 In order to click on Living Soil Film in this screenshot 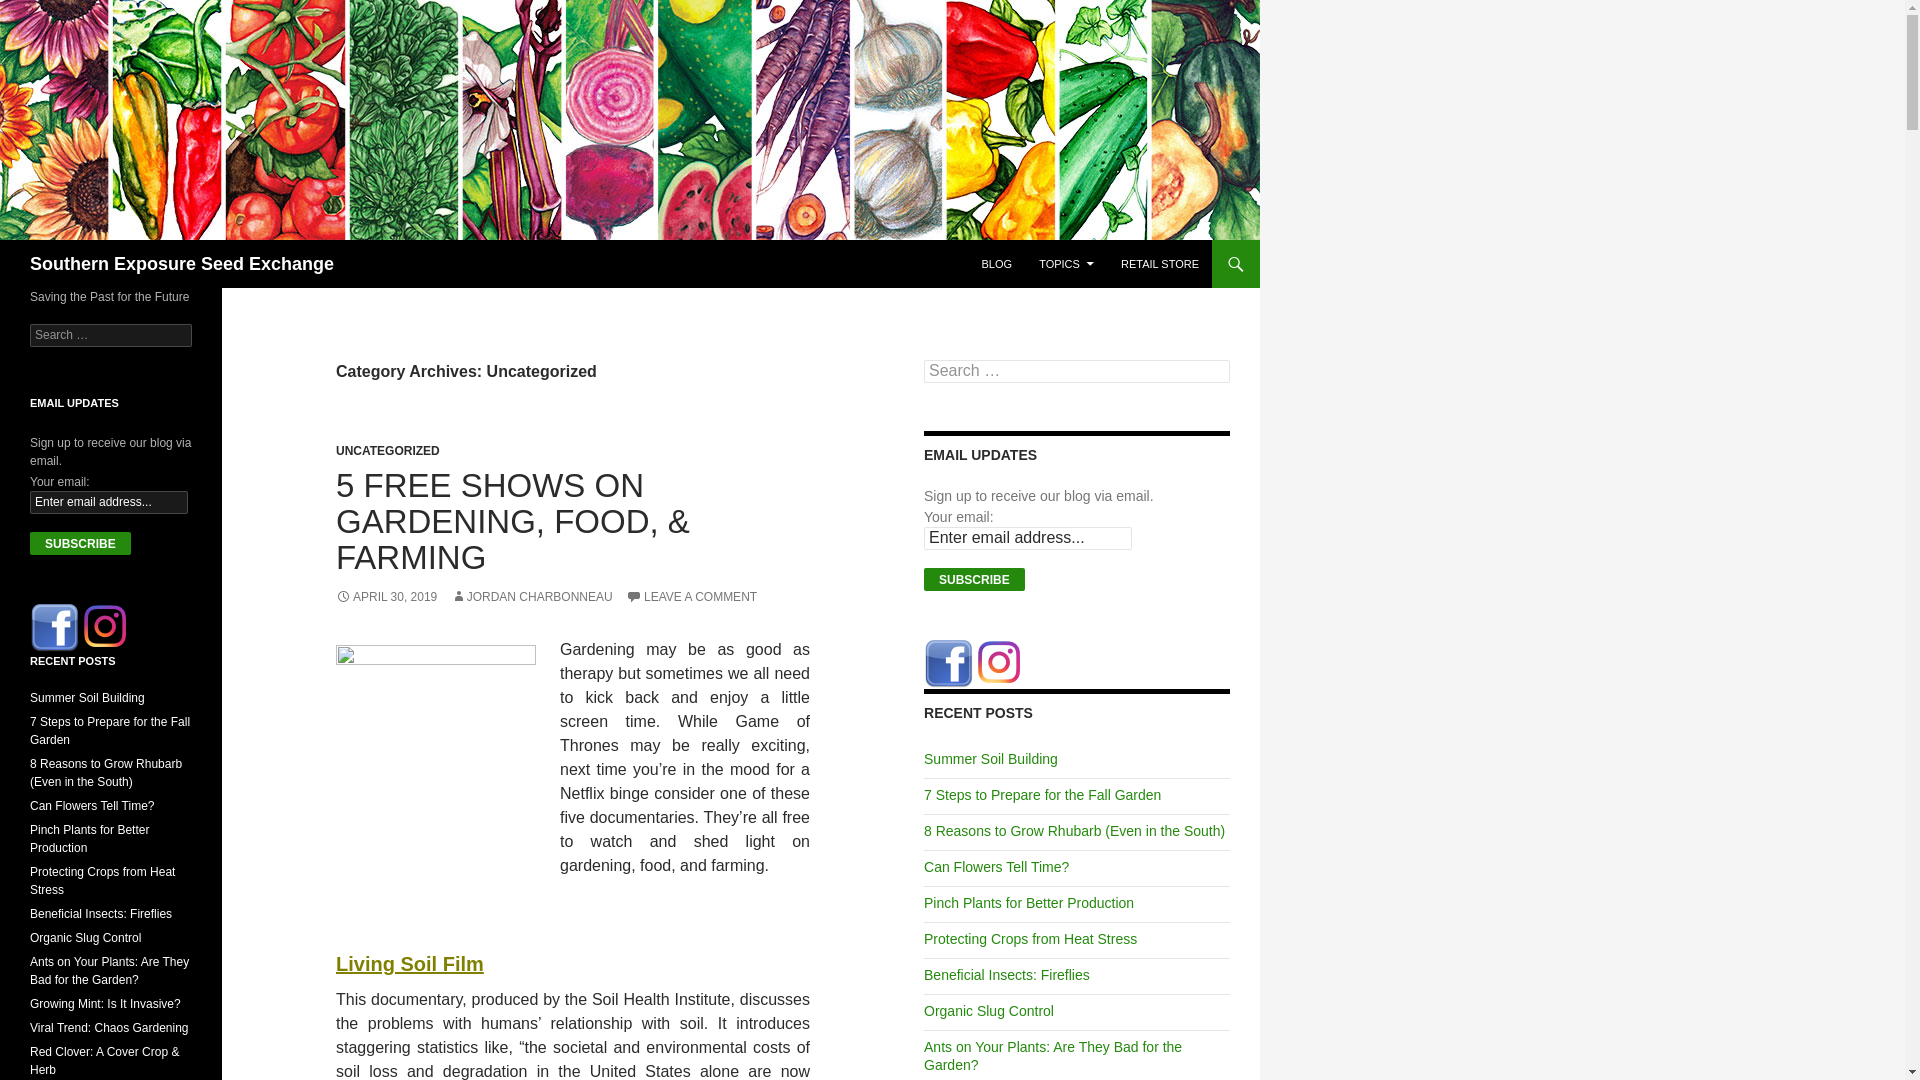, I will do `click(410, 964)`.